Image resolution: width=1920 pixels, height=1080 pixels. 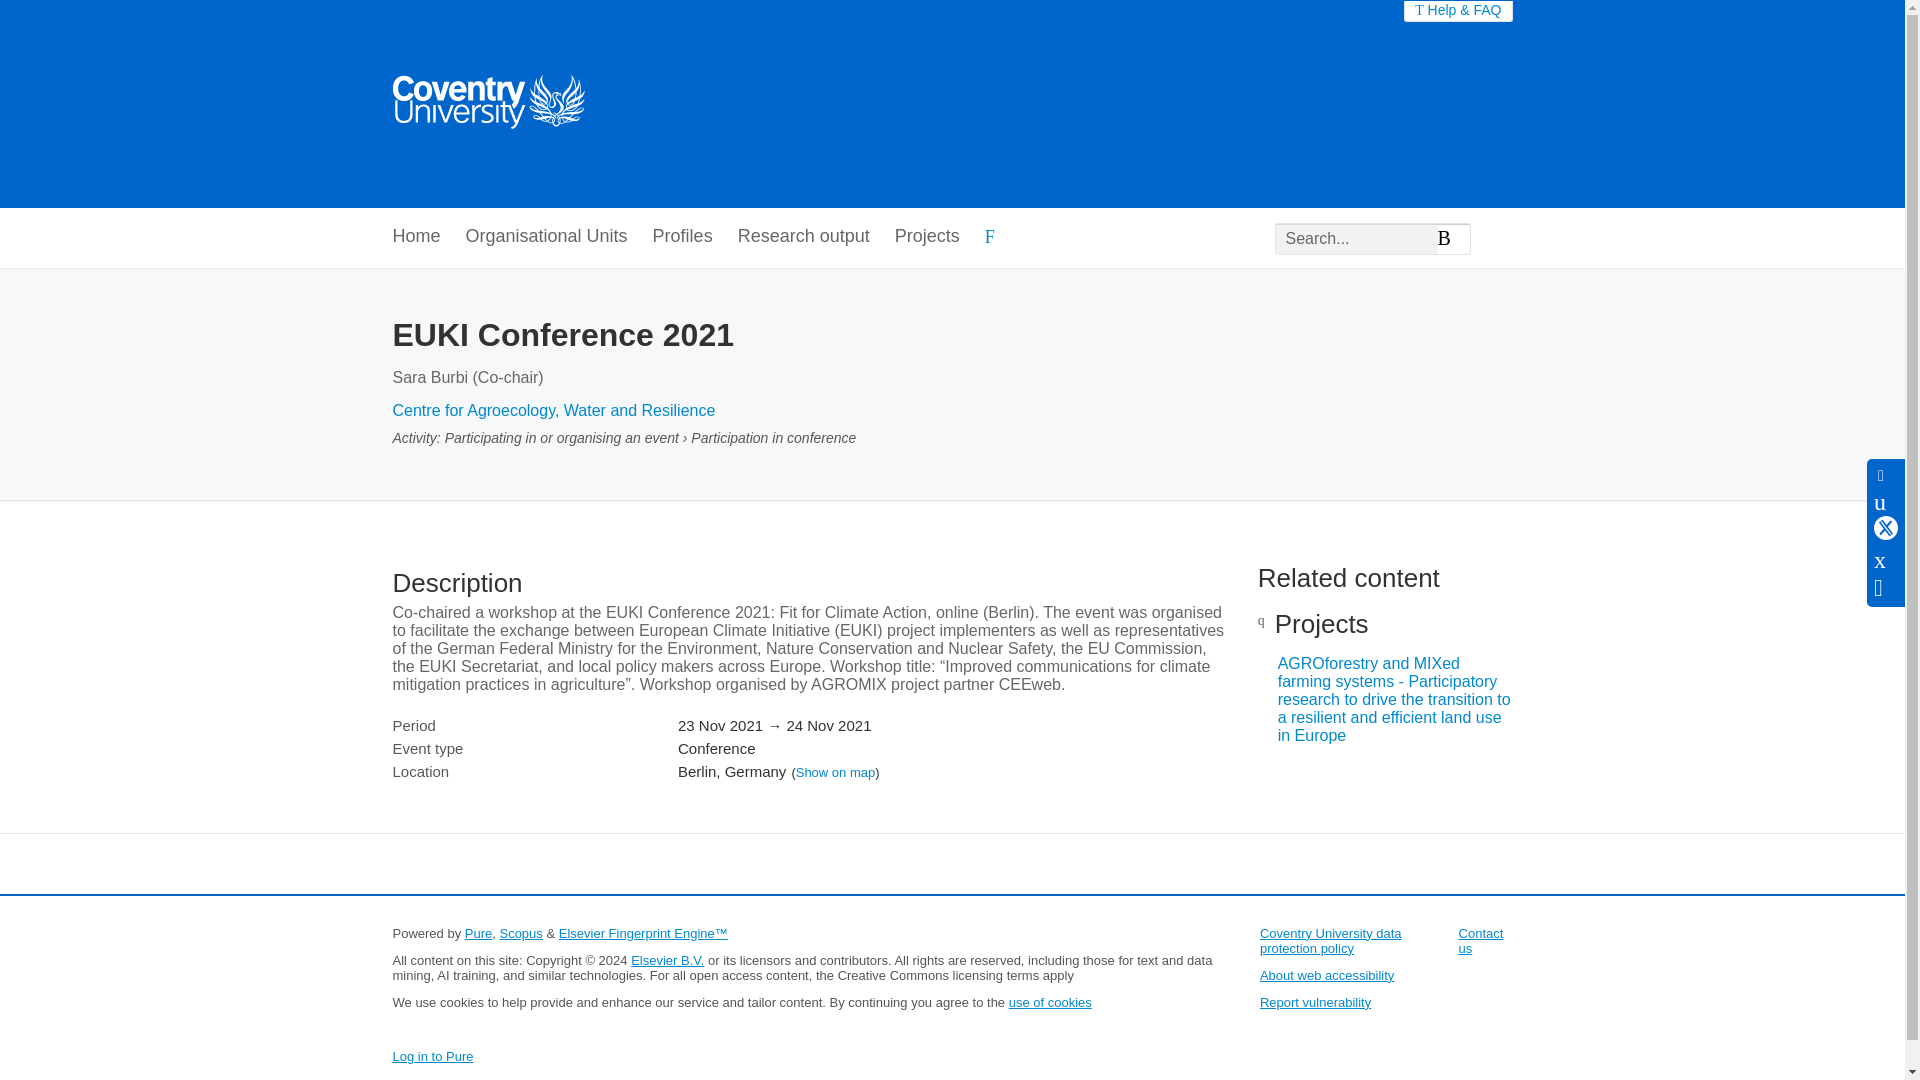 What do you see at coordinates (478, 932) in the screenshot?
I see `Pure` at bounding box center [478, 932].